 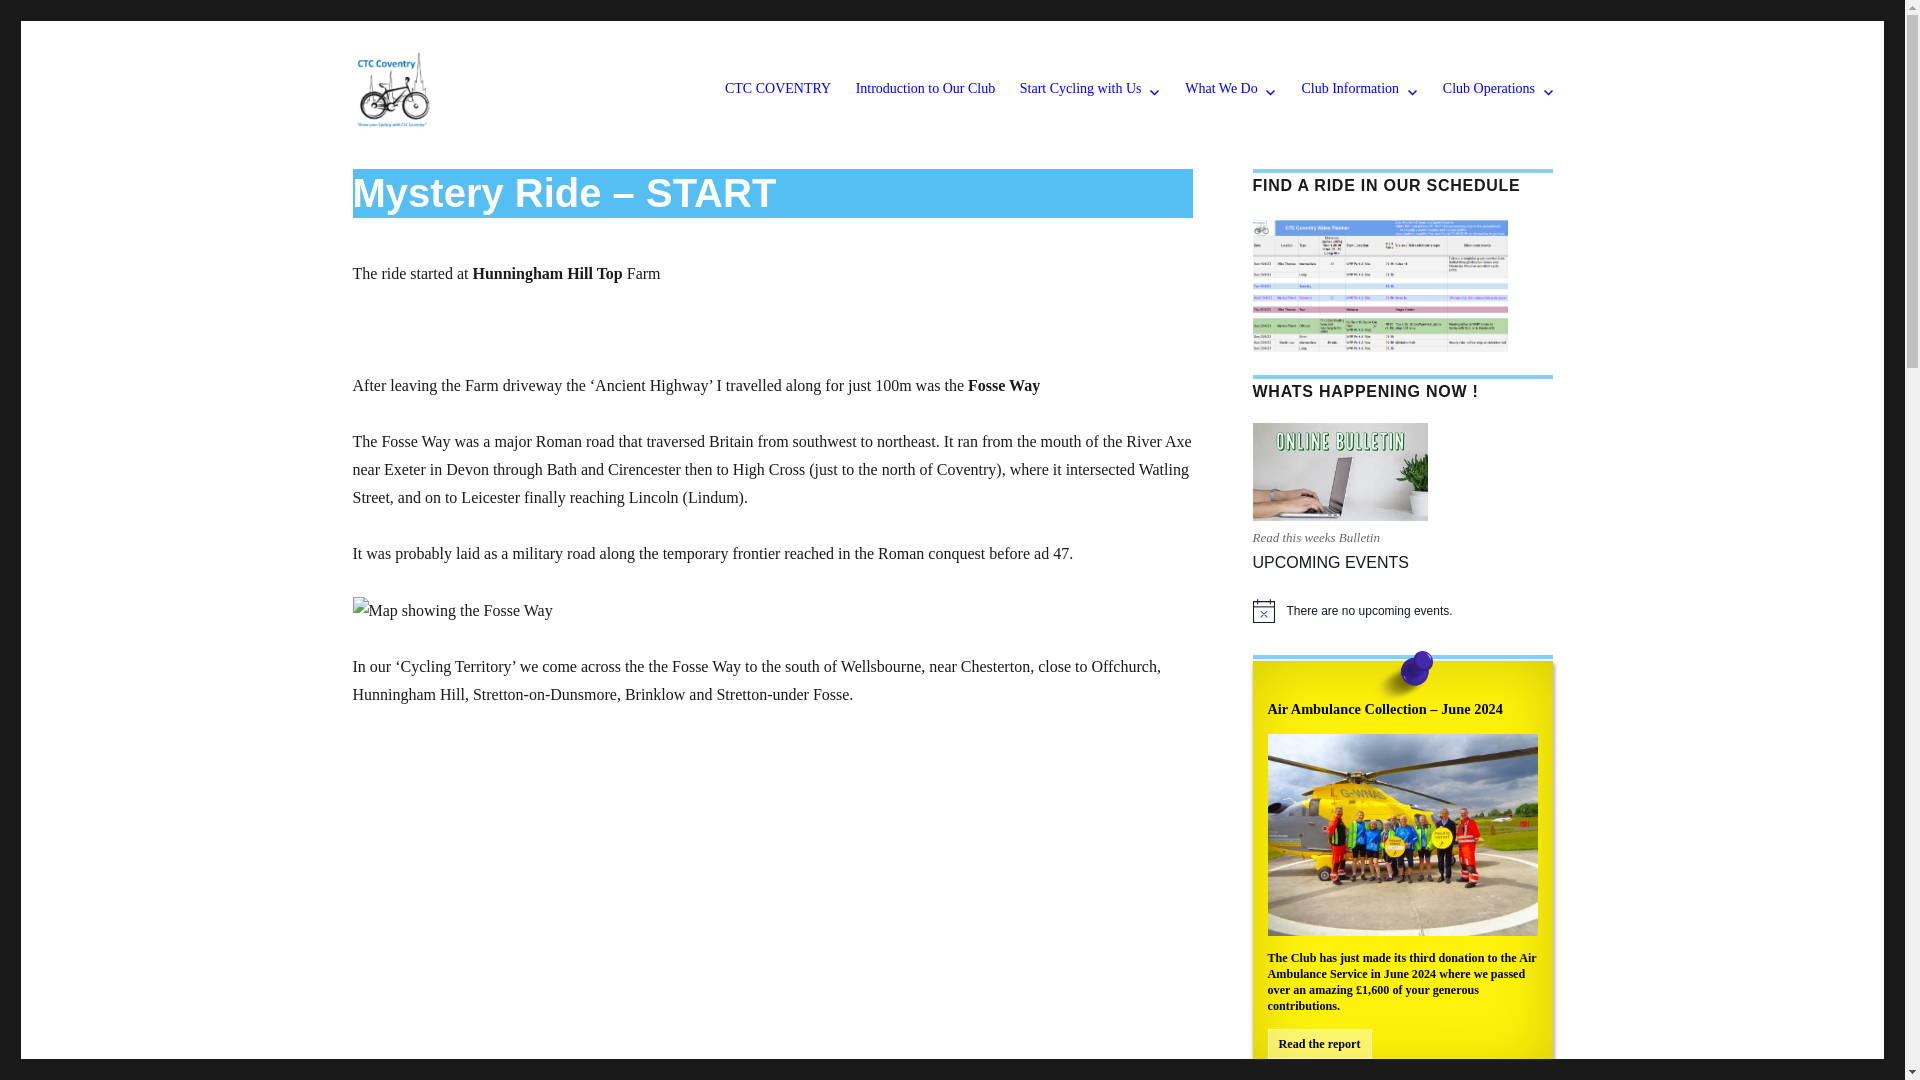 I want to click on CTC COVENTRY, so click(x=778, y=90).